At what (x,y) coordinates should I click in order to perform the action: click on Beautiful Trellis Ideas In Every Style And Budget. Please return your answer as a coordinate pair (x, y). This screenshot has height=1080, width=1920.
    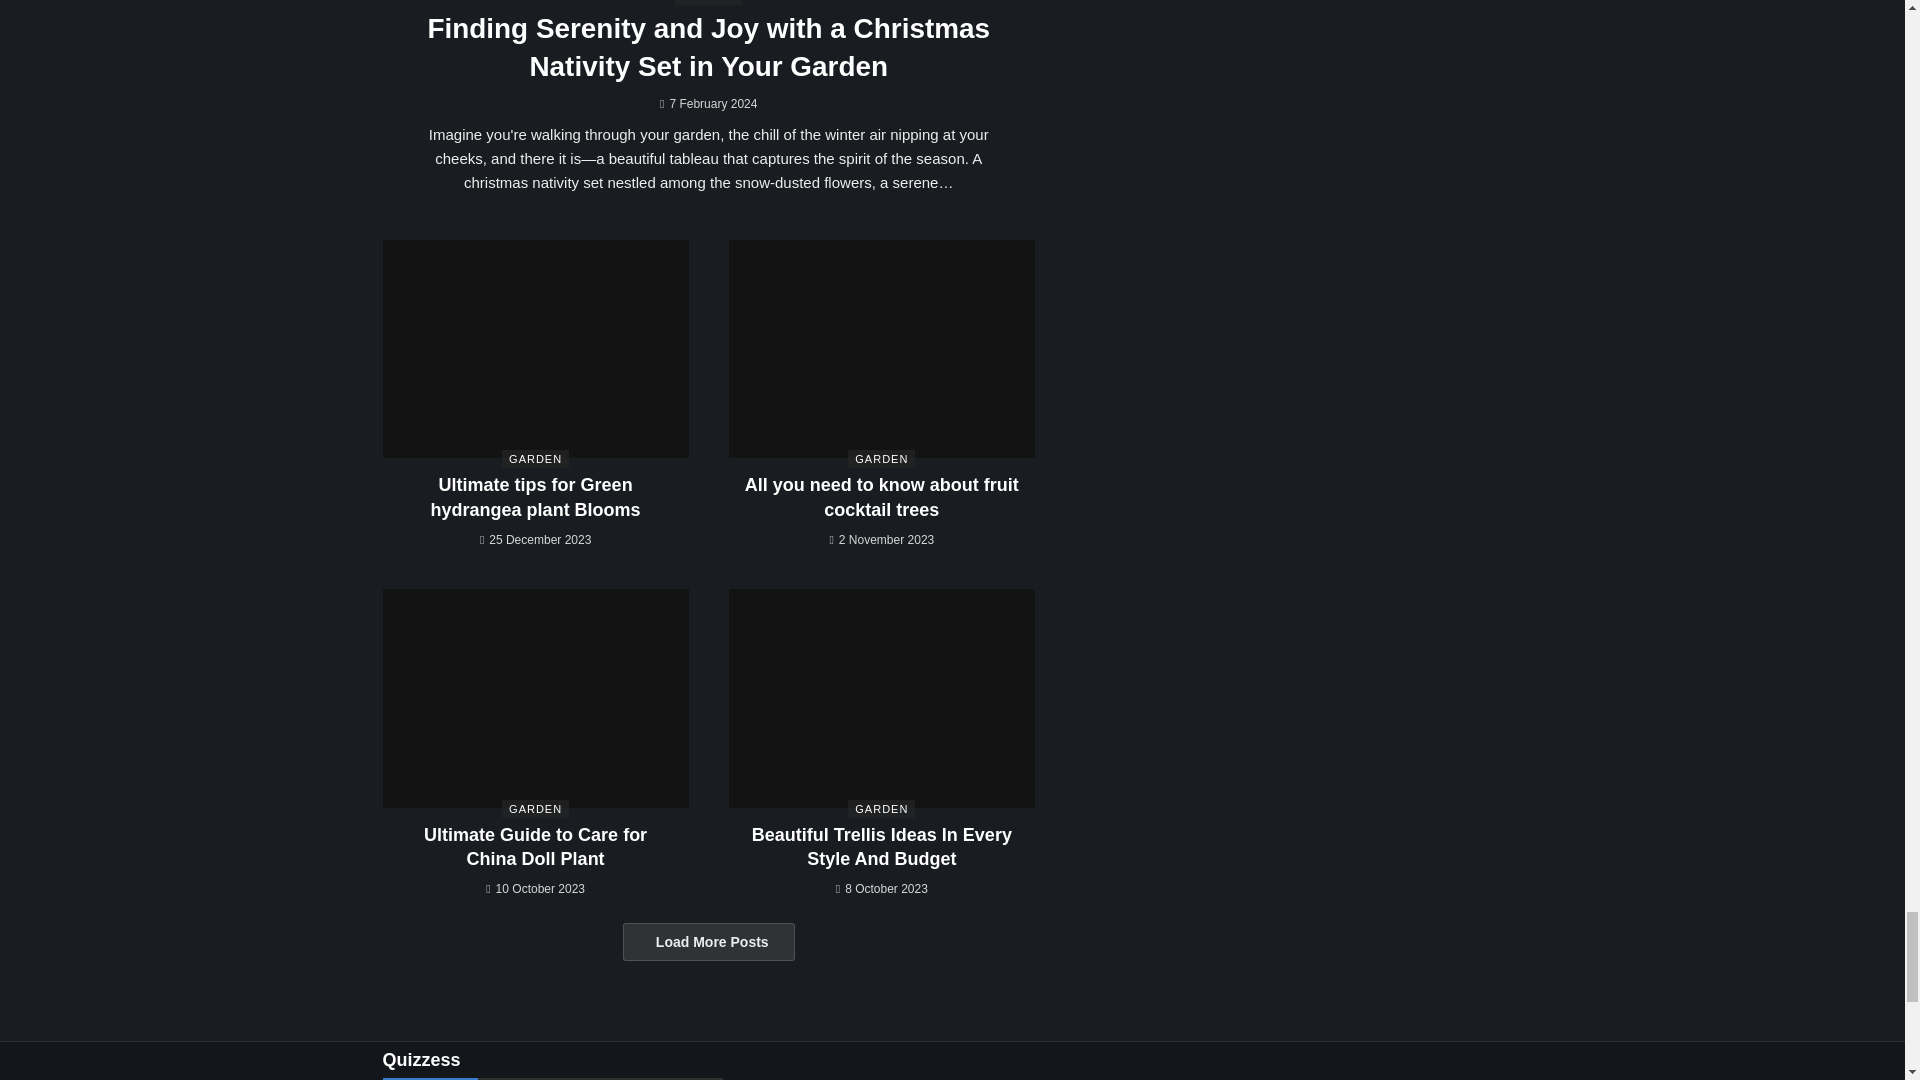
    Looking at the image, I should click on (882, 847).